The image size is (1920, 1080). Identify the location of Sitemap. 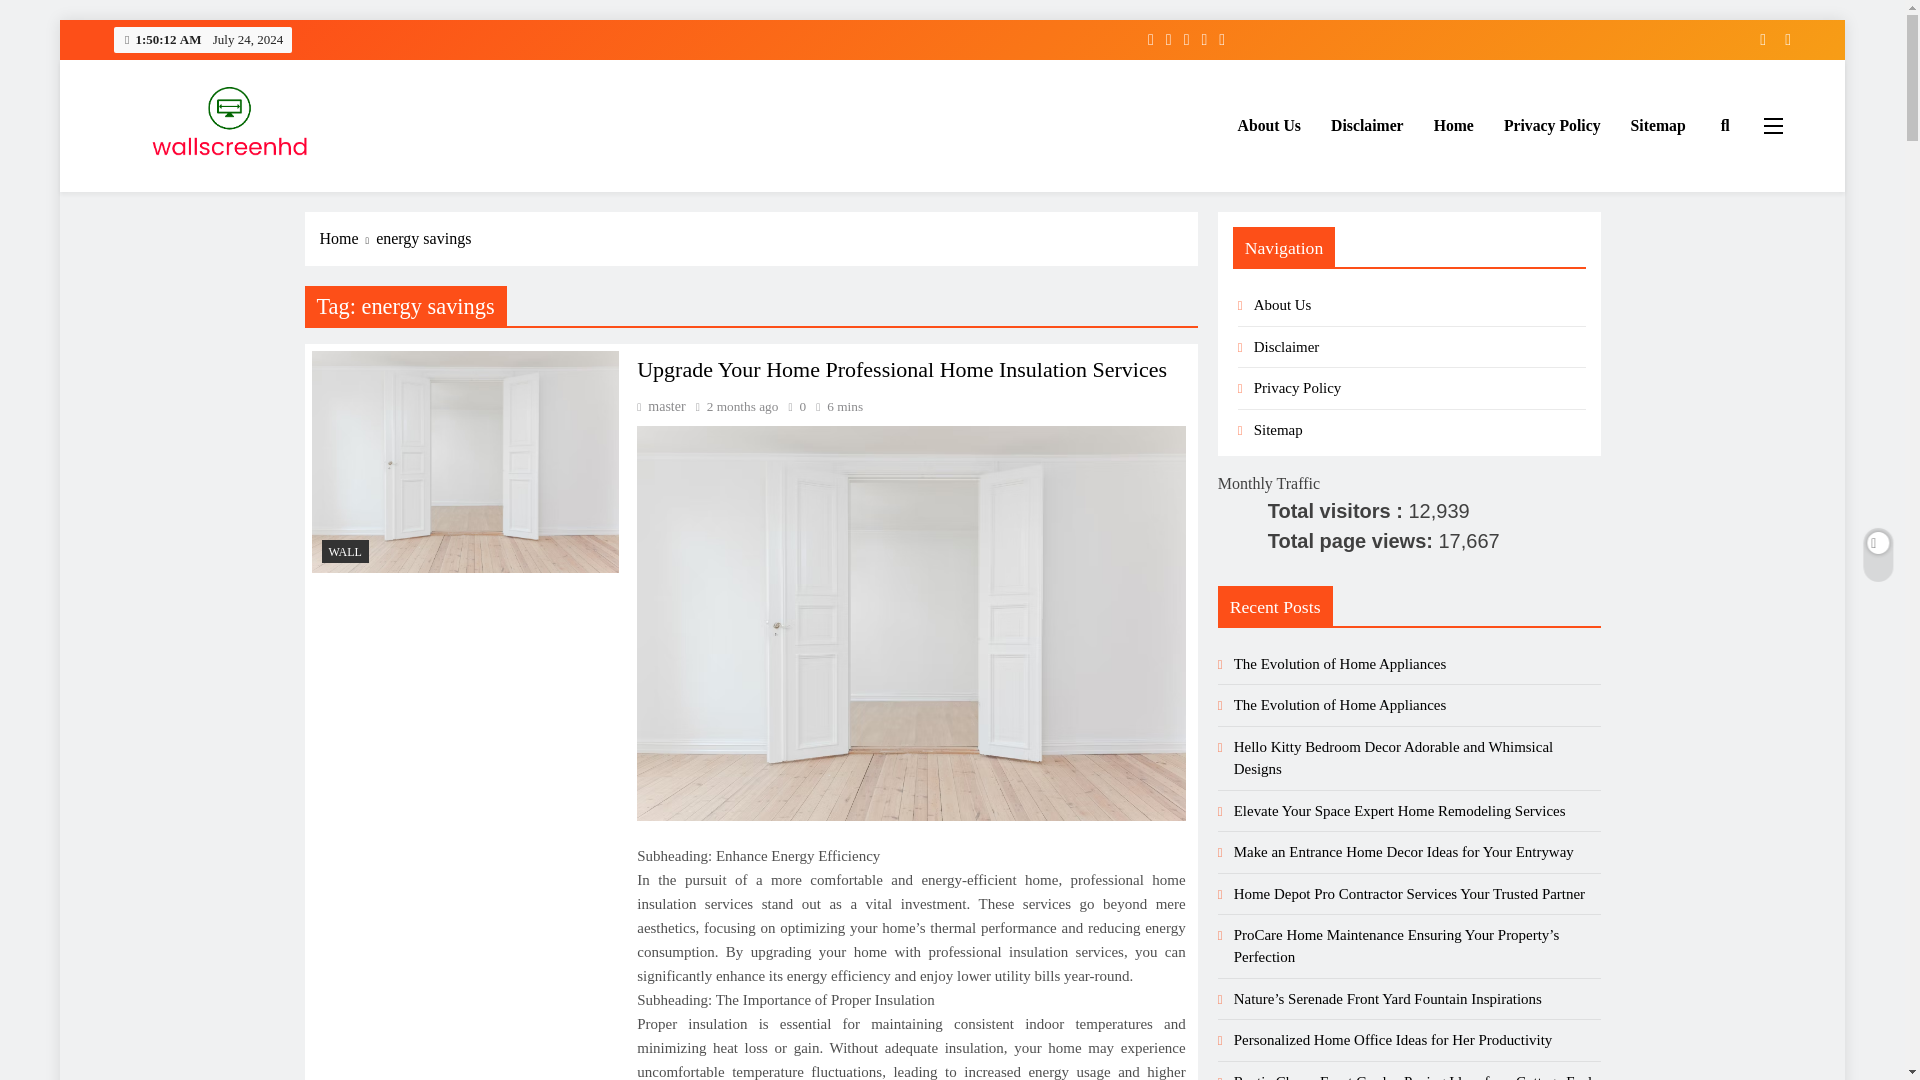
(1658, 126).